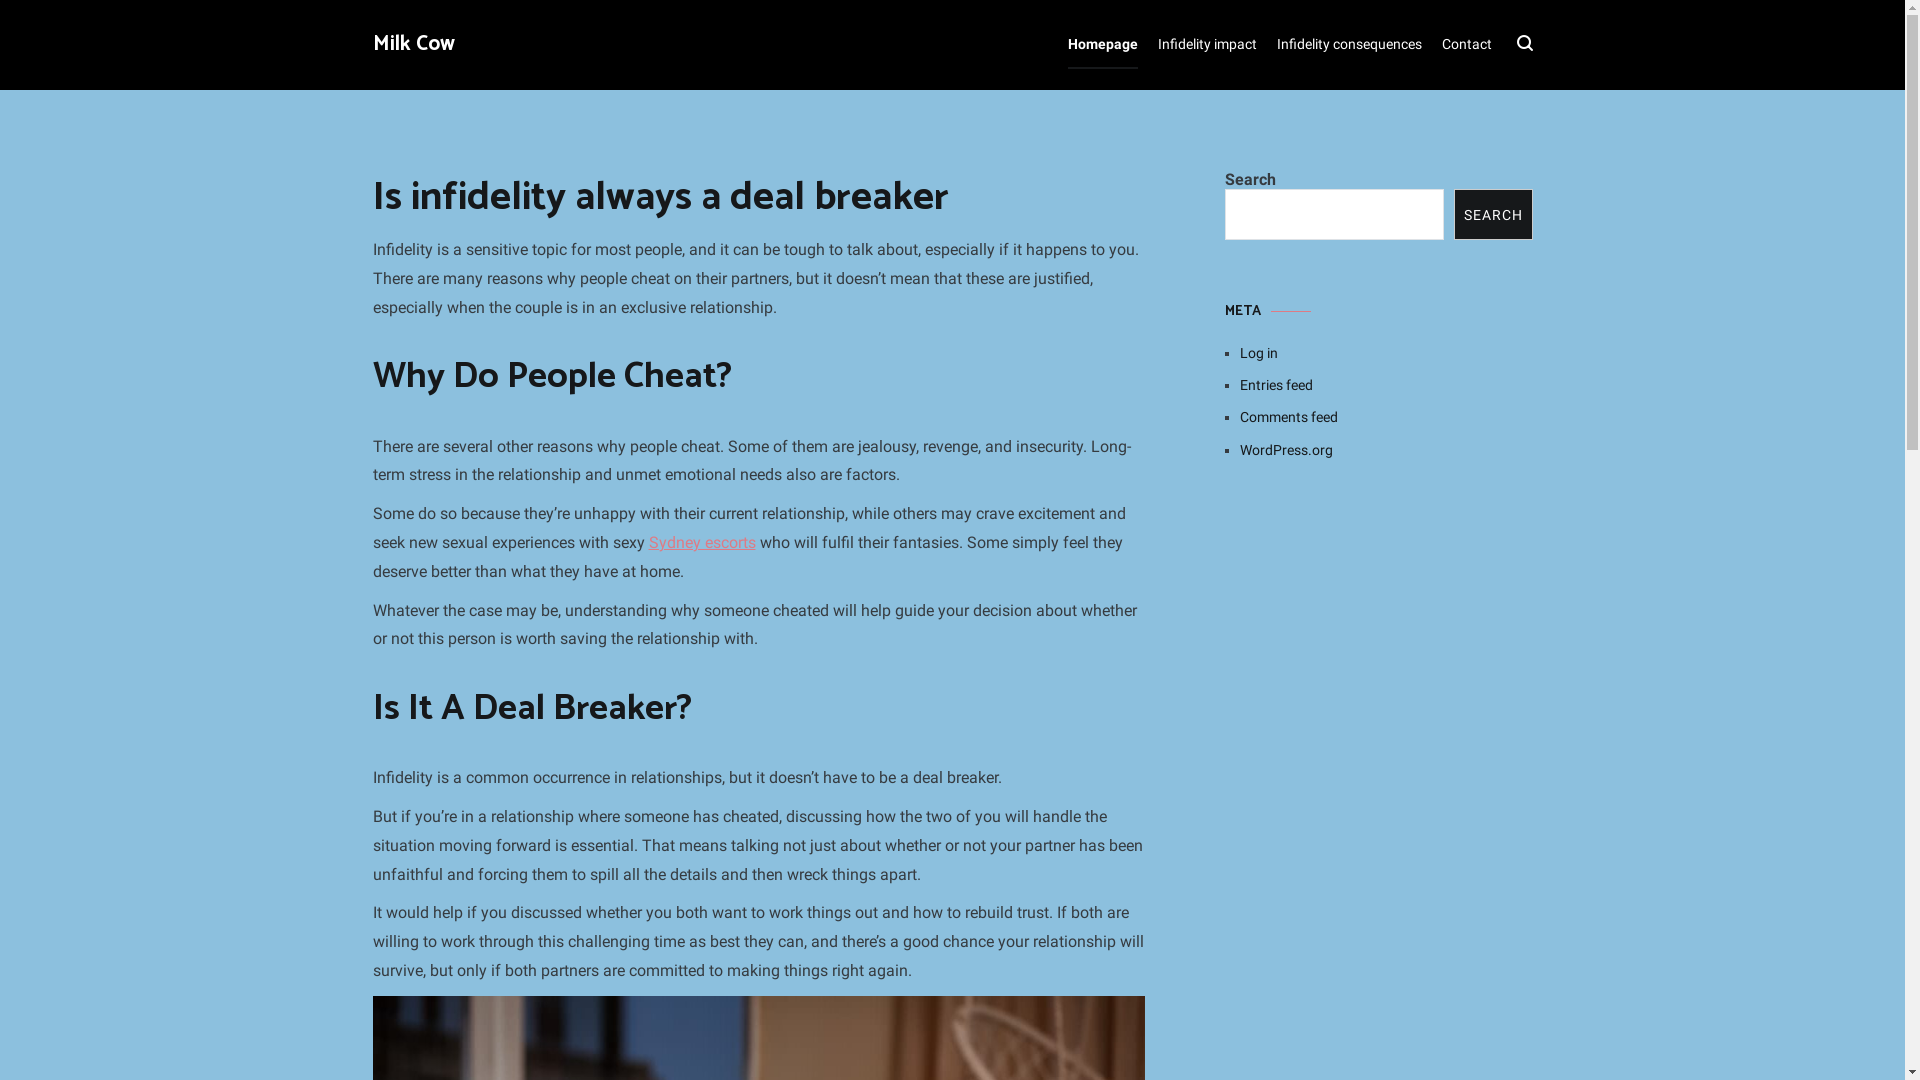 The width and height of the screenshot is (1920, 1080). I want to click on Log in, so click(1386, 353).